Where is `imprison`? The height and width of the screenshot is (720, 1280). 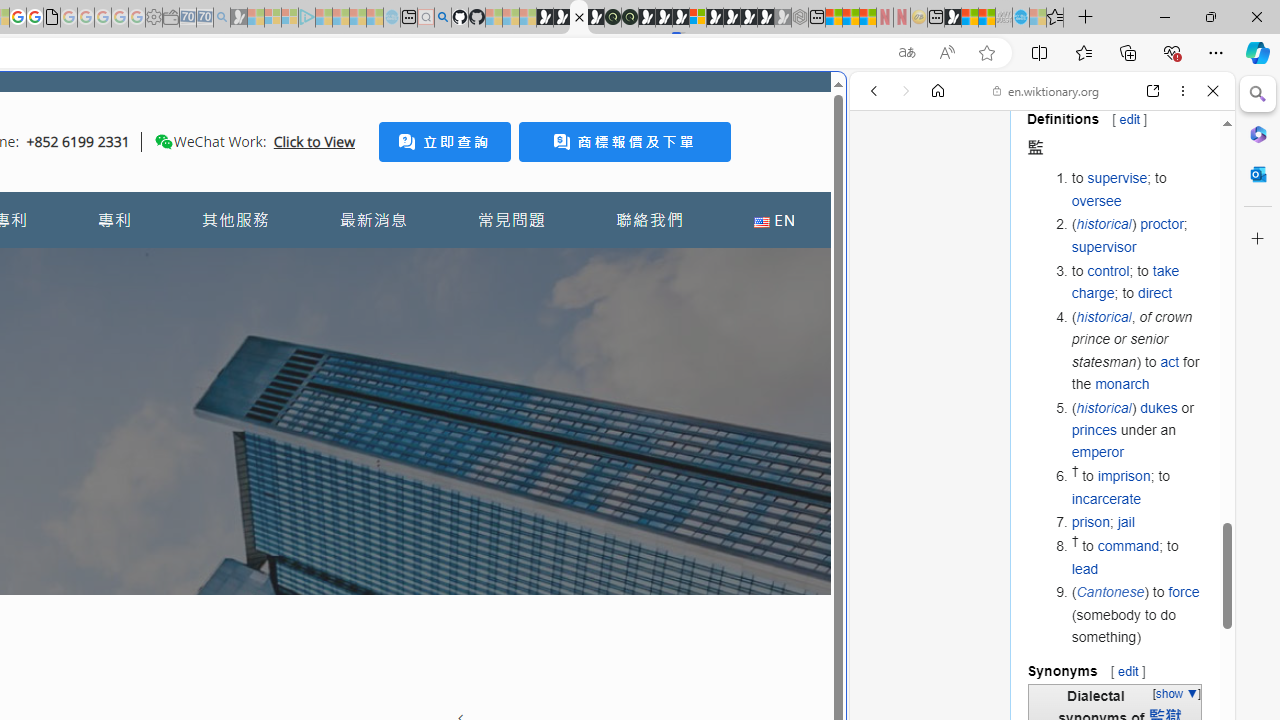
imprison is located at coordinates (1123, 476).